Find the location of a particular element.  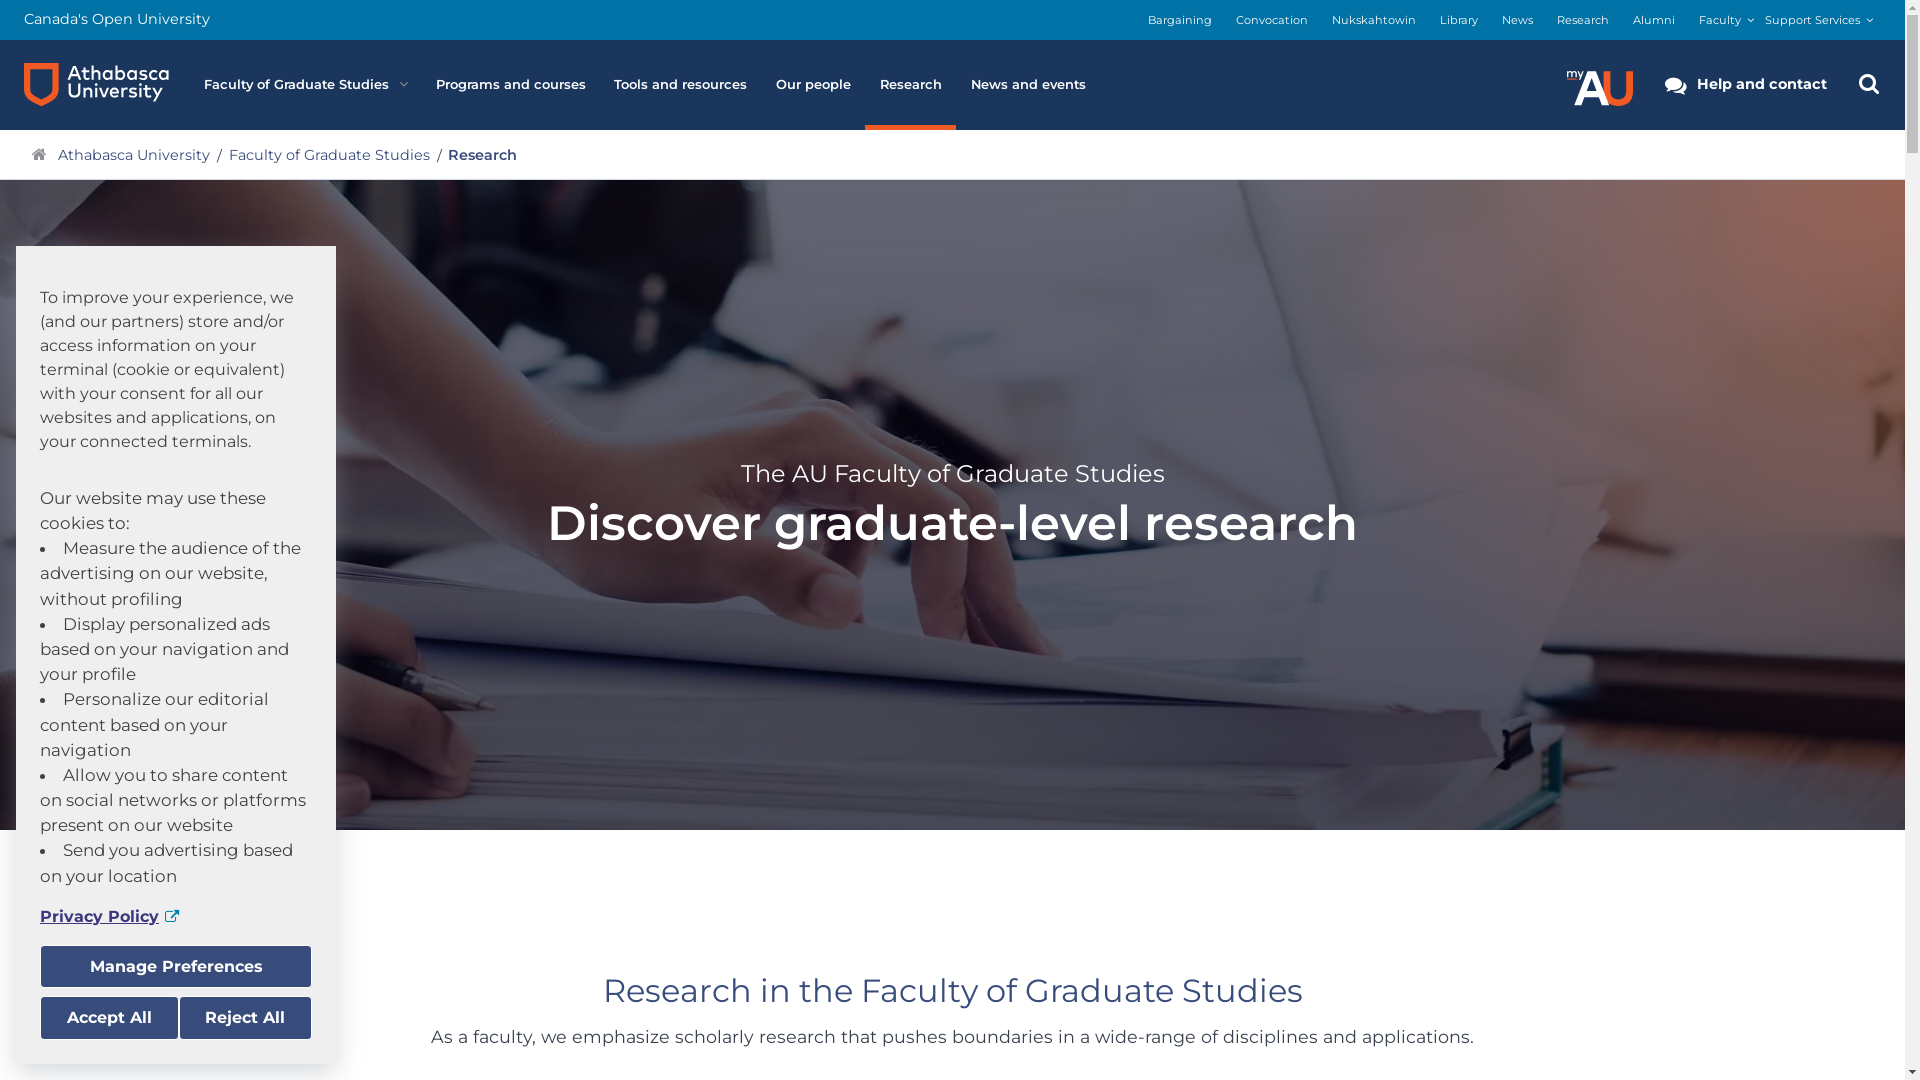

Athabasca University logo is located at coordinates (96, 85).